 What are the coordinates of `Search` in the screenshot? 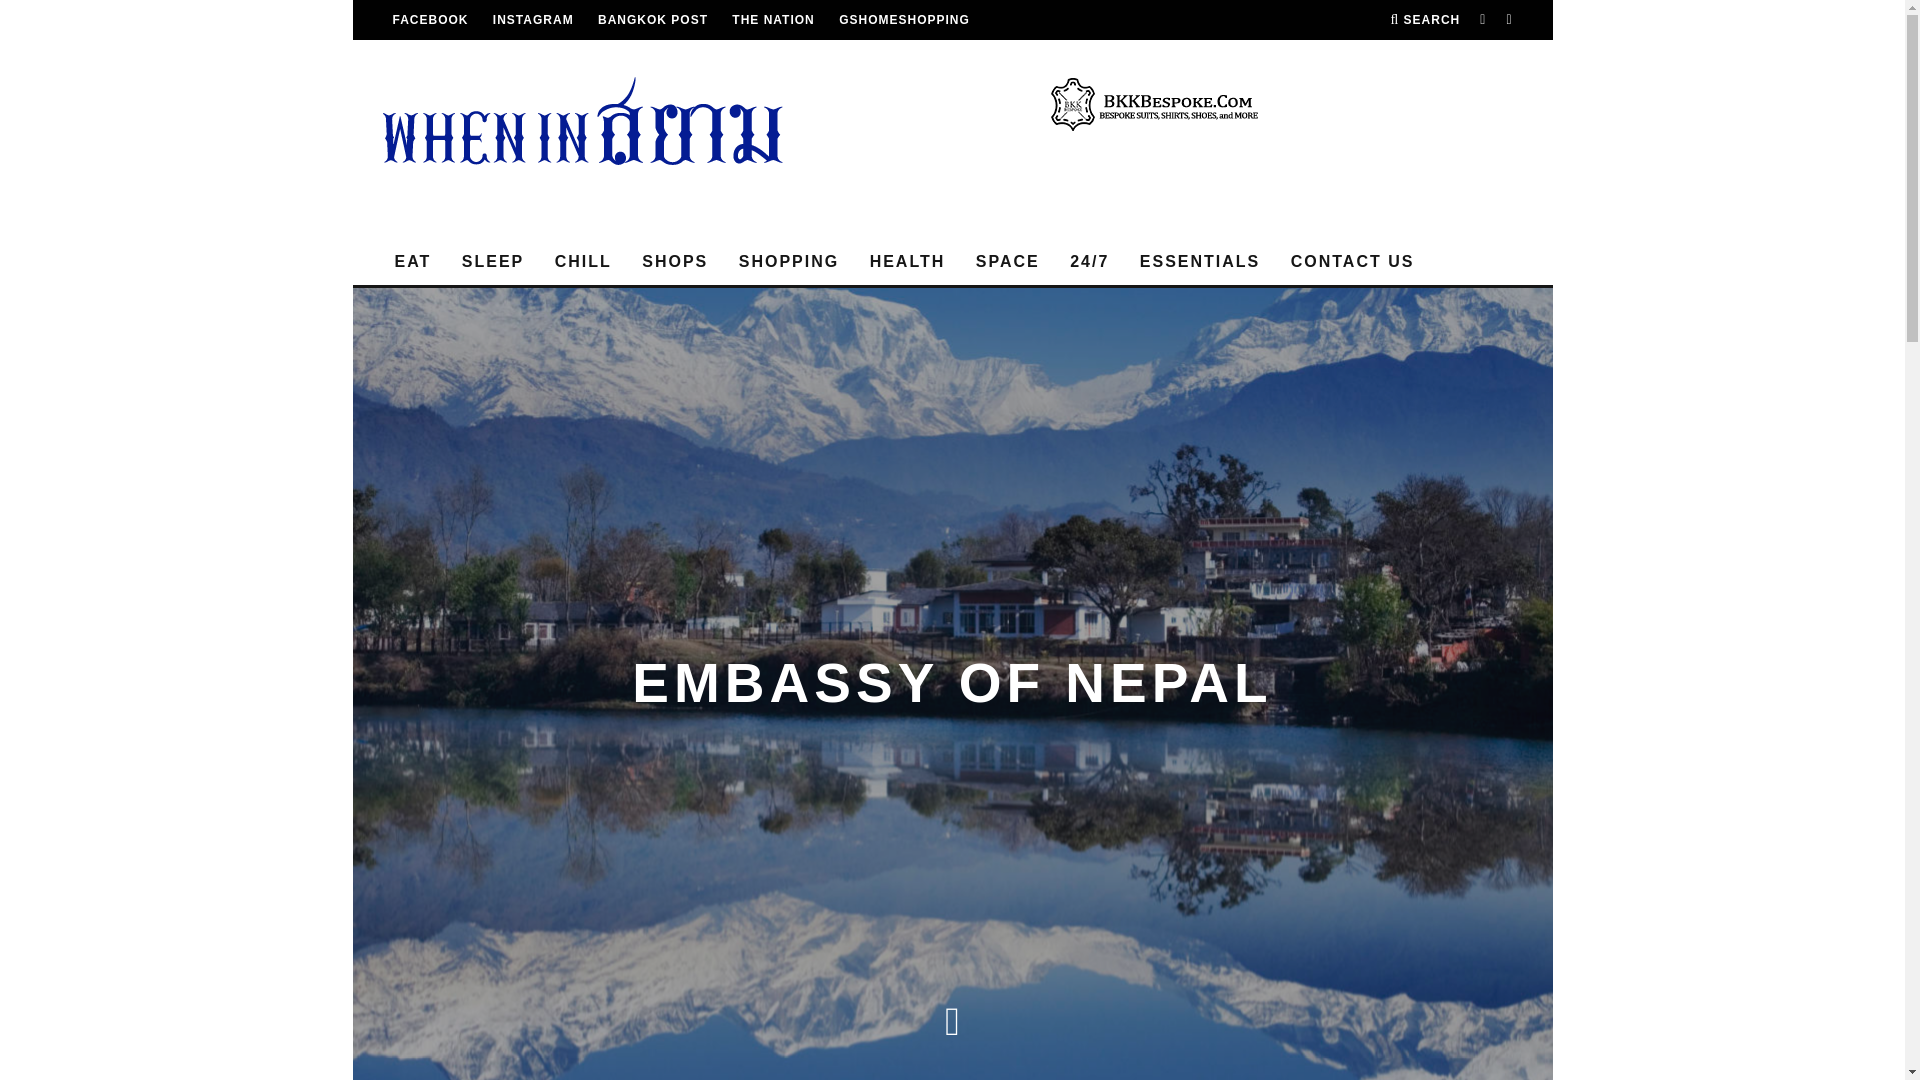 It's located at (1424, 20).